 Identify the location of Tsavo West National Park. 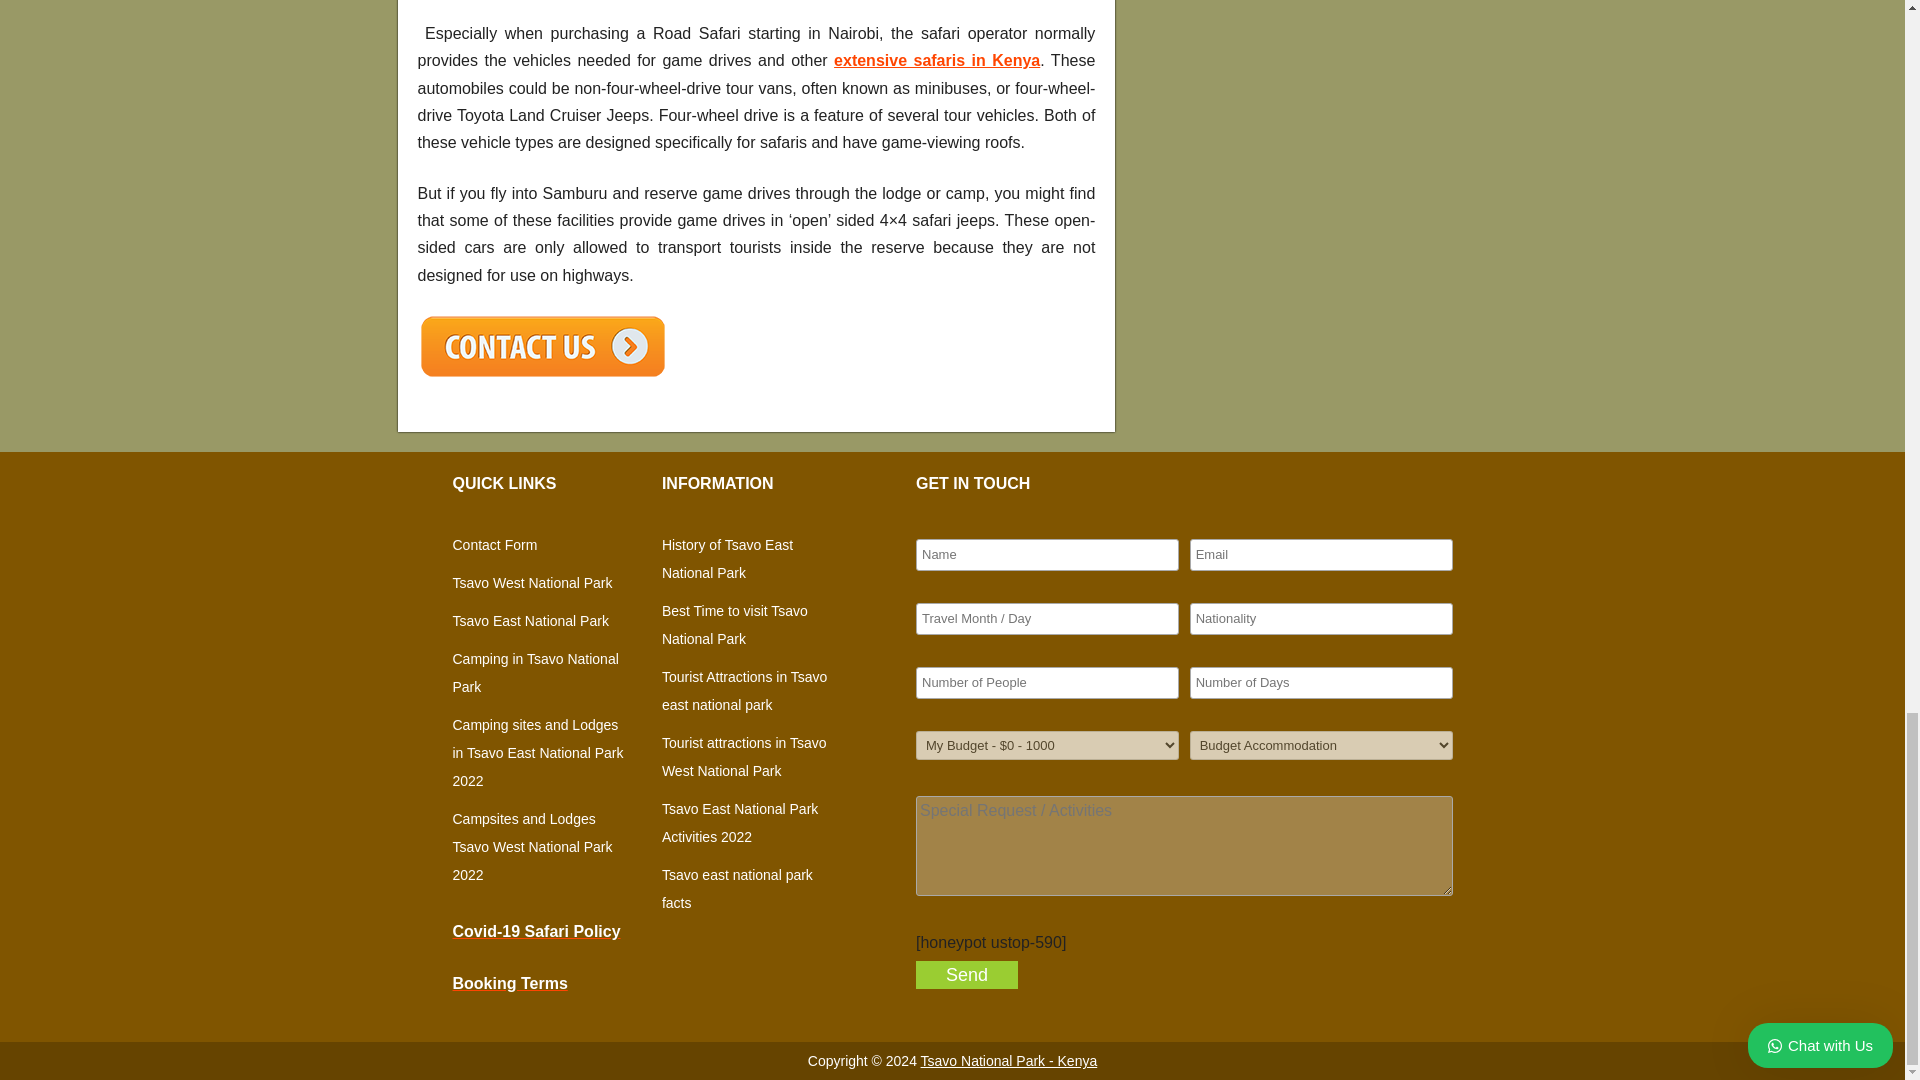
(532, 582).